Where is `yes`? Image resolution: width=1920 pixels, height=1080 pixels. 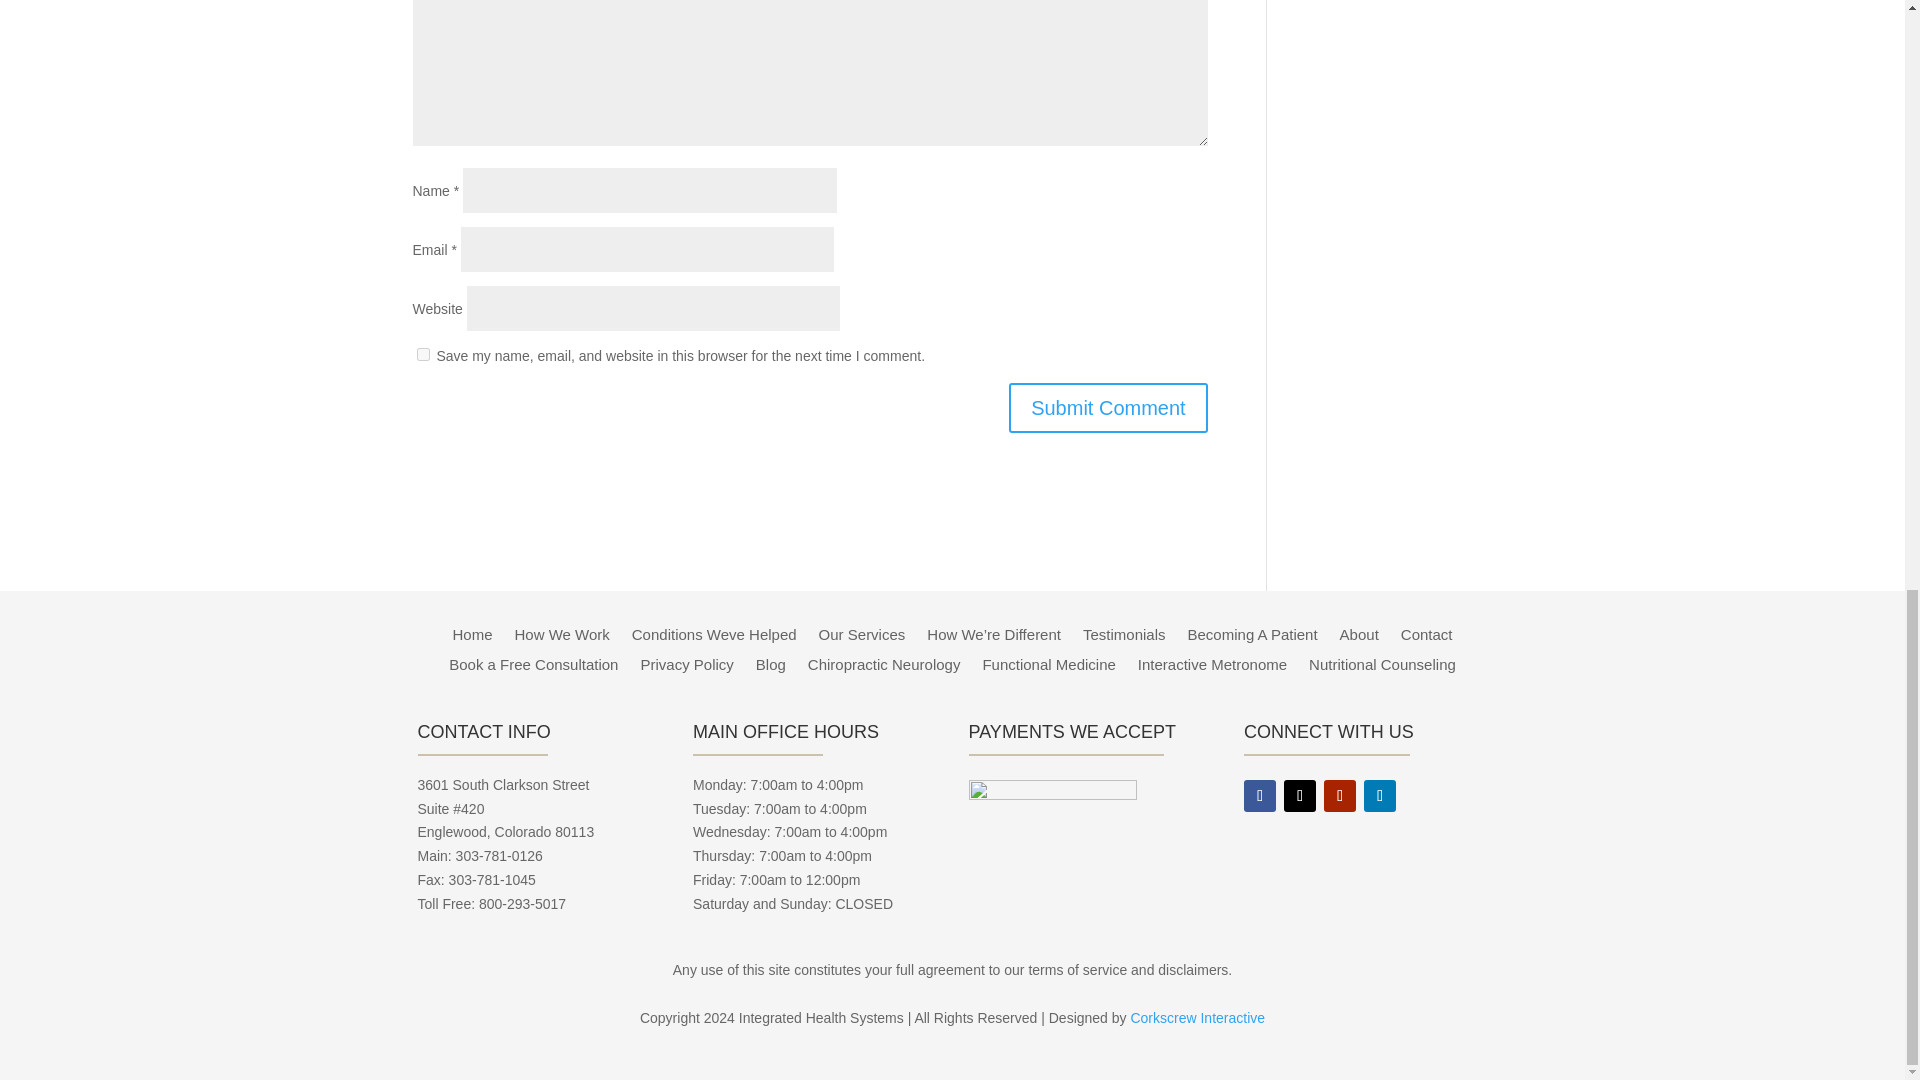 yes is located at coordinates (422, 354).